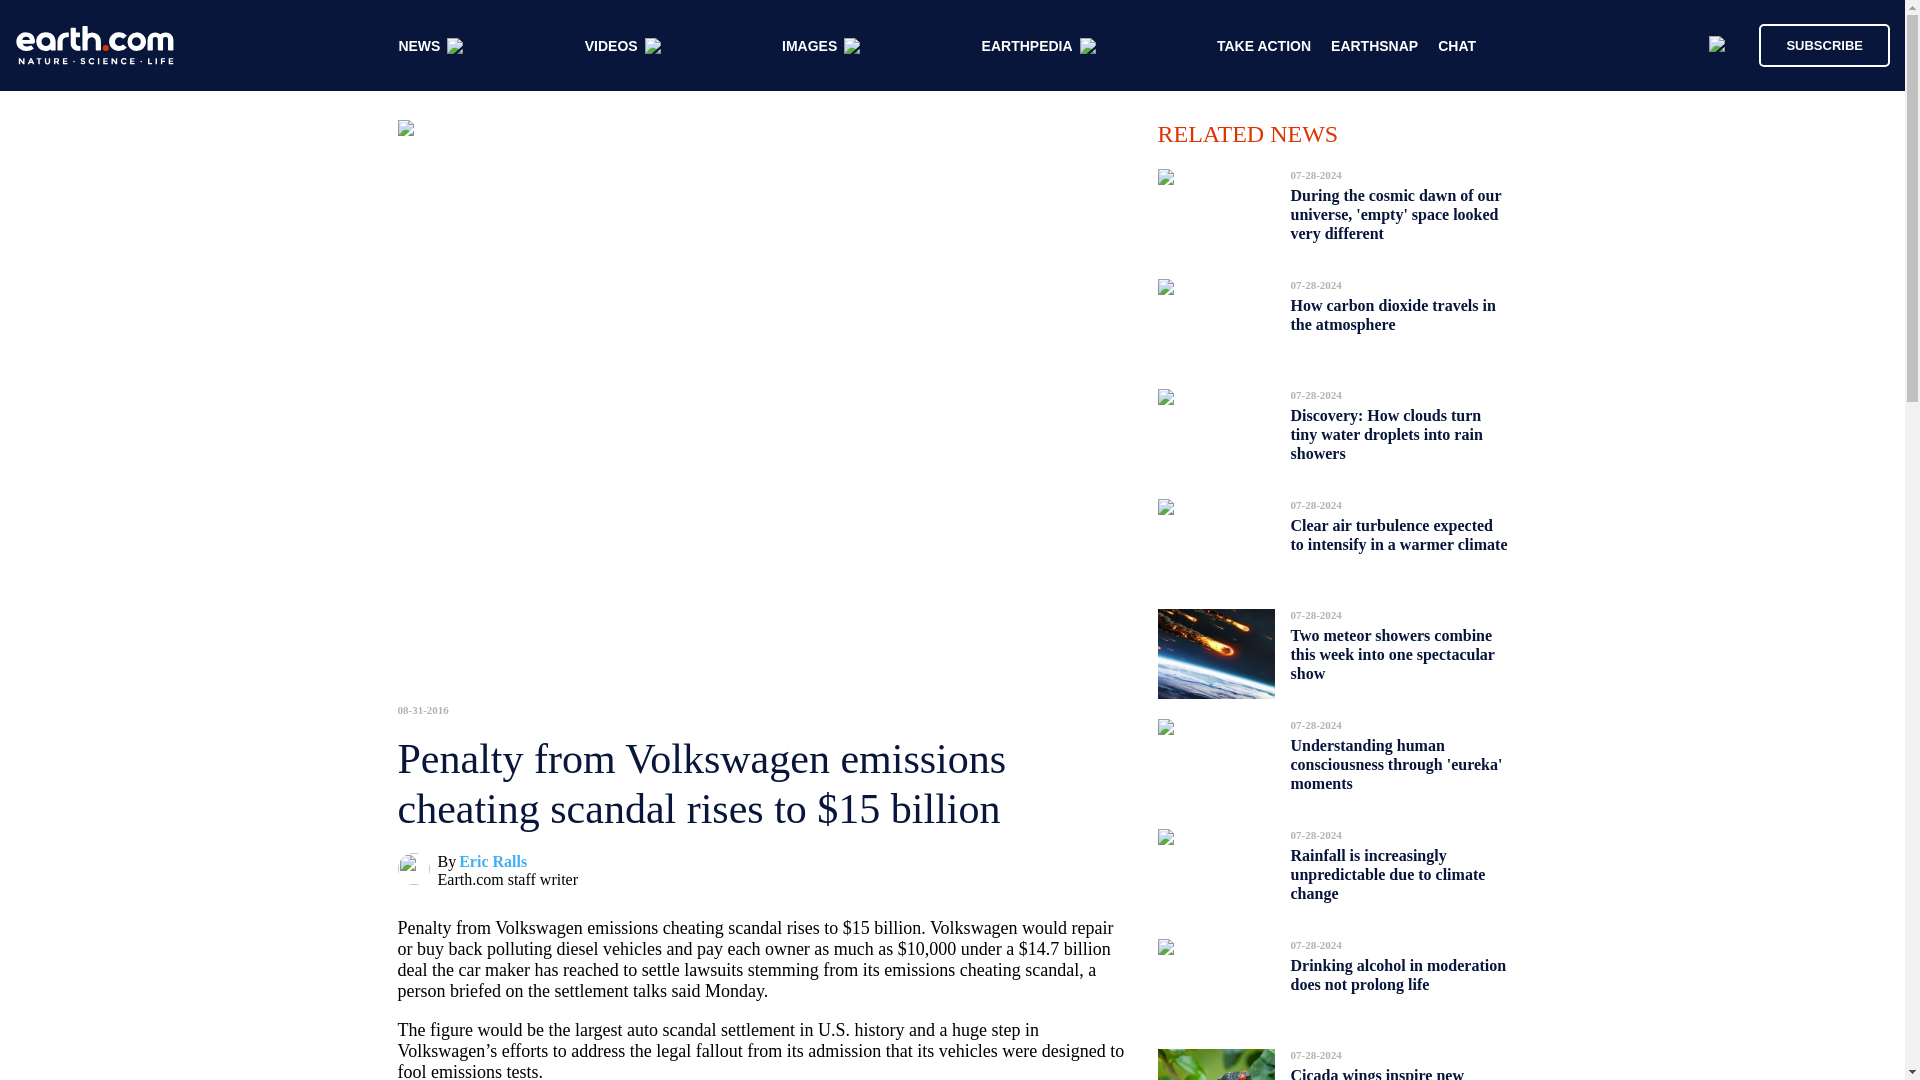  I want to click on SUBSCRIBE, so click(1824, 44).